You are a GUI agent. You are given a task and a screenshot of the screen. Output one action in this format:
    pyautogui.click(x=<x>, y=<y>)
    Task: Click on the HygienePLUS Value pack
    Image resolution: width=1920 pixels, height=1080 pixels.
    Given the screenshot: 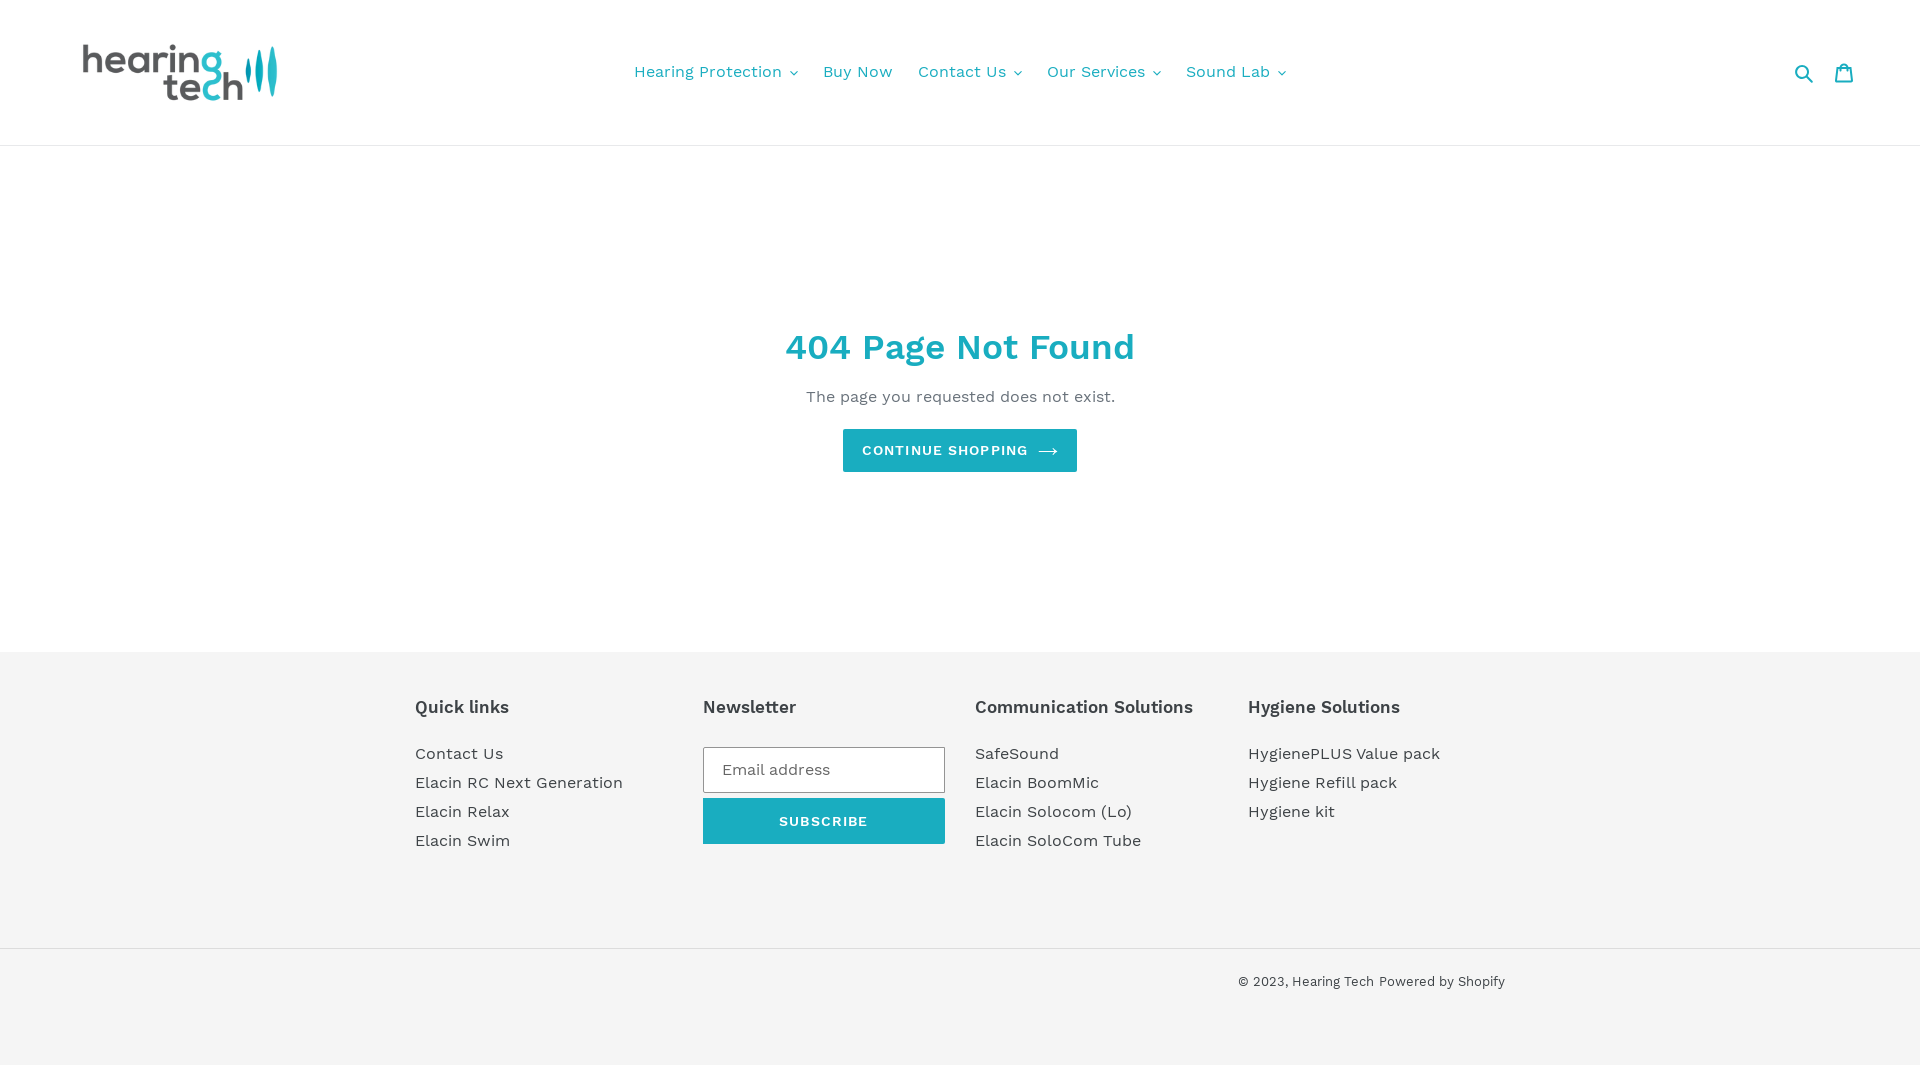 What is the action you would take?
    pyautogui.click(x=1344, y=754)
    